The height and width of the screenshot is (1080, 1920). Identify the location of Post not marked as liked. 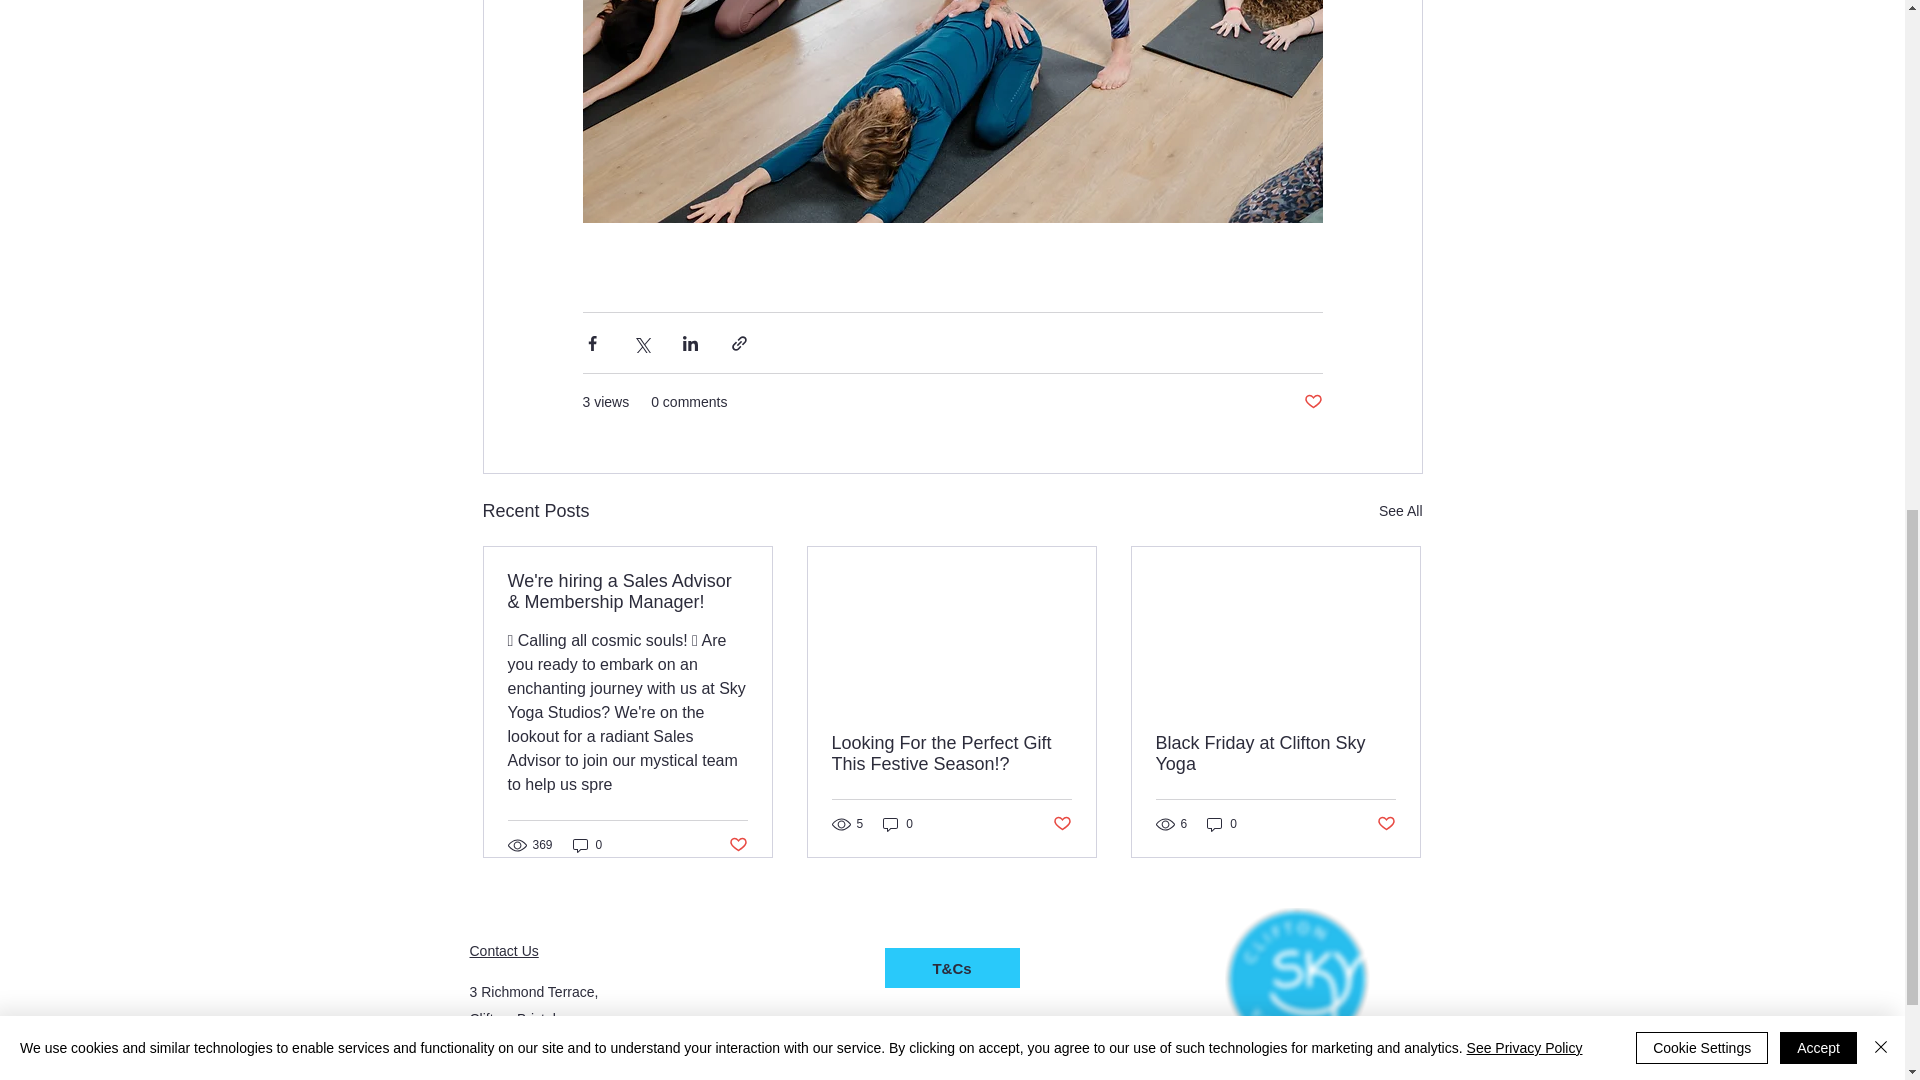
(1062, 824).